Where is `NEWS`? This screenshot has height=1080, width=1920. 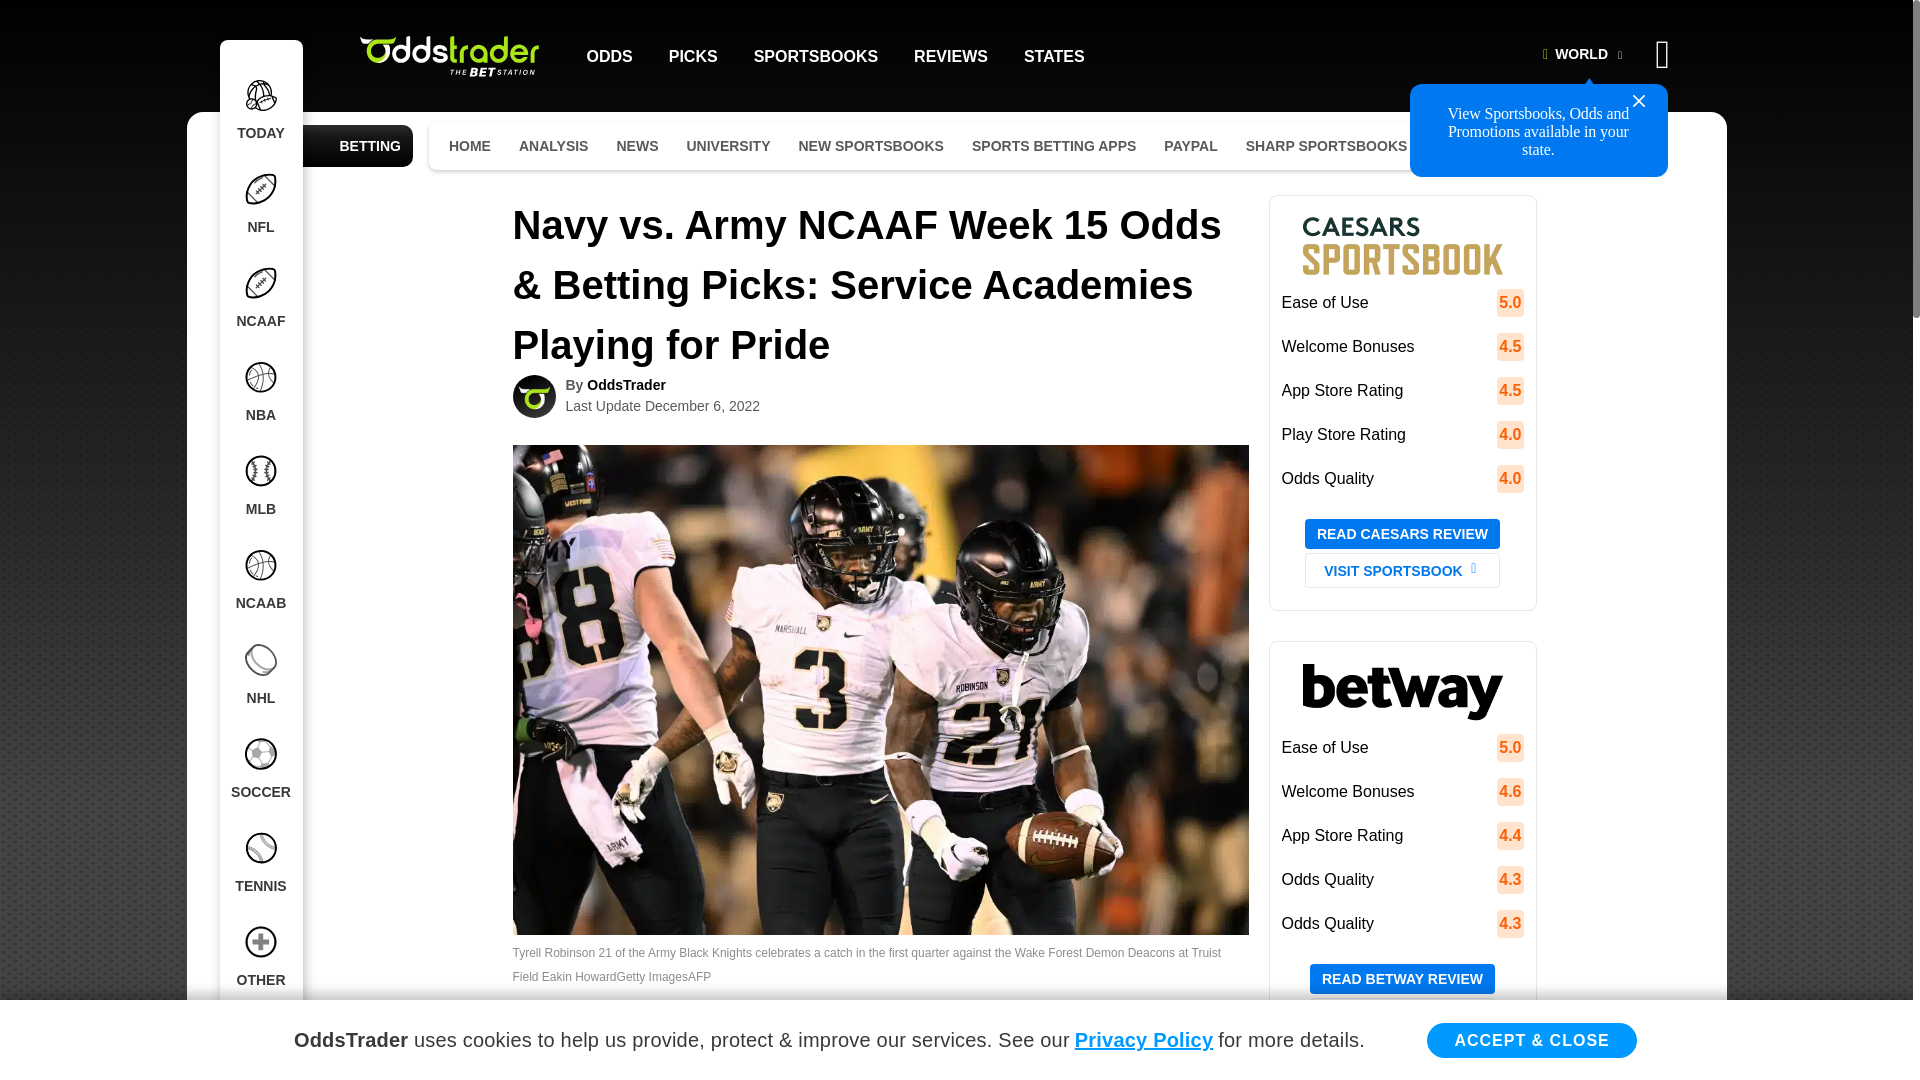
NEWS is located at coordinates (637, 146).